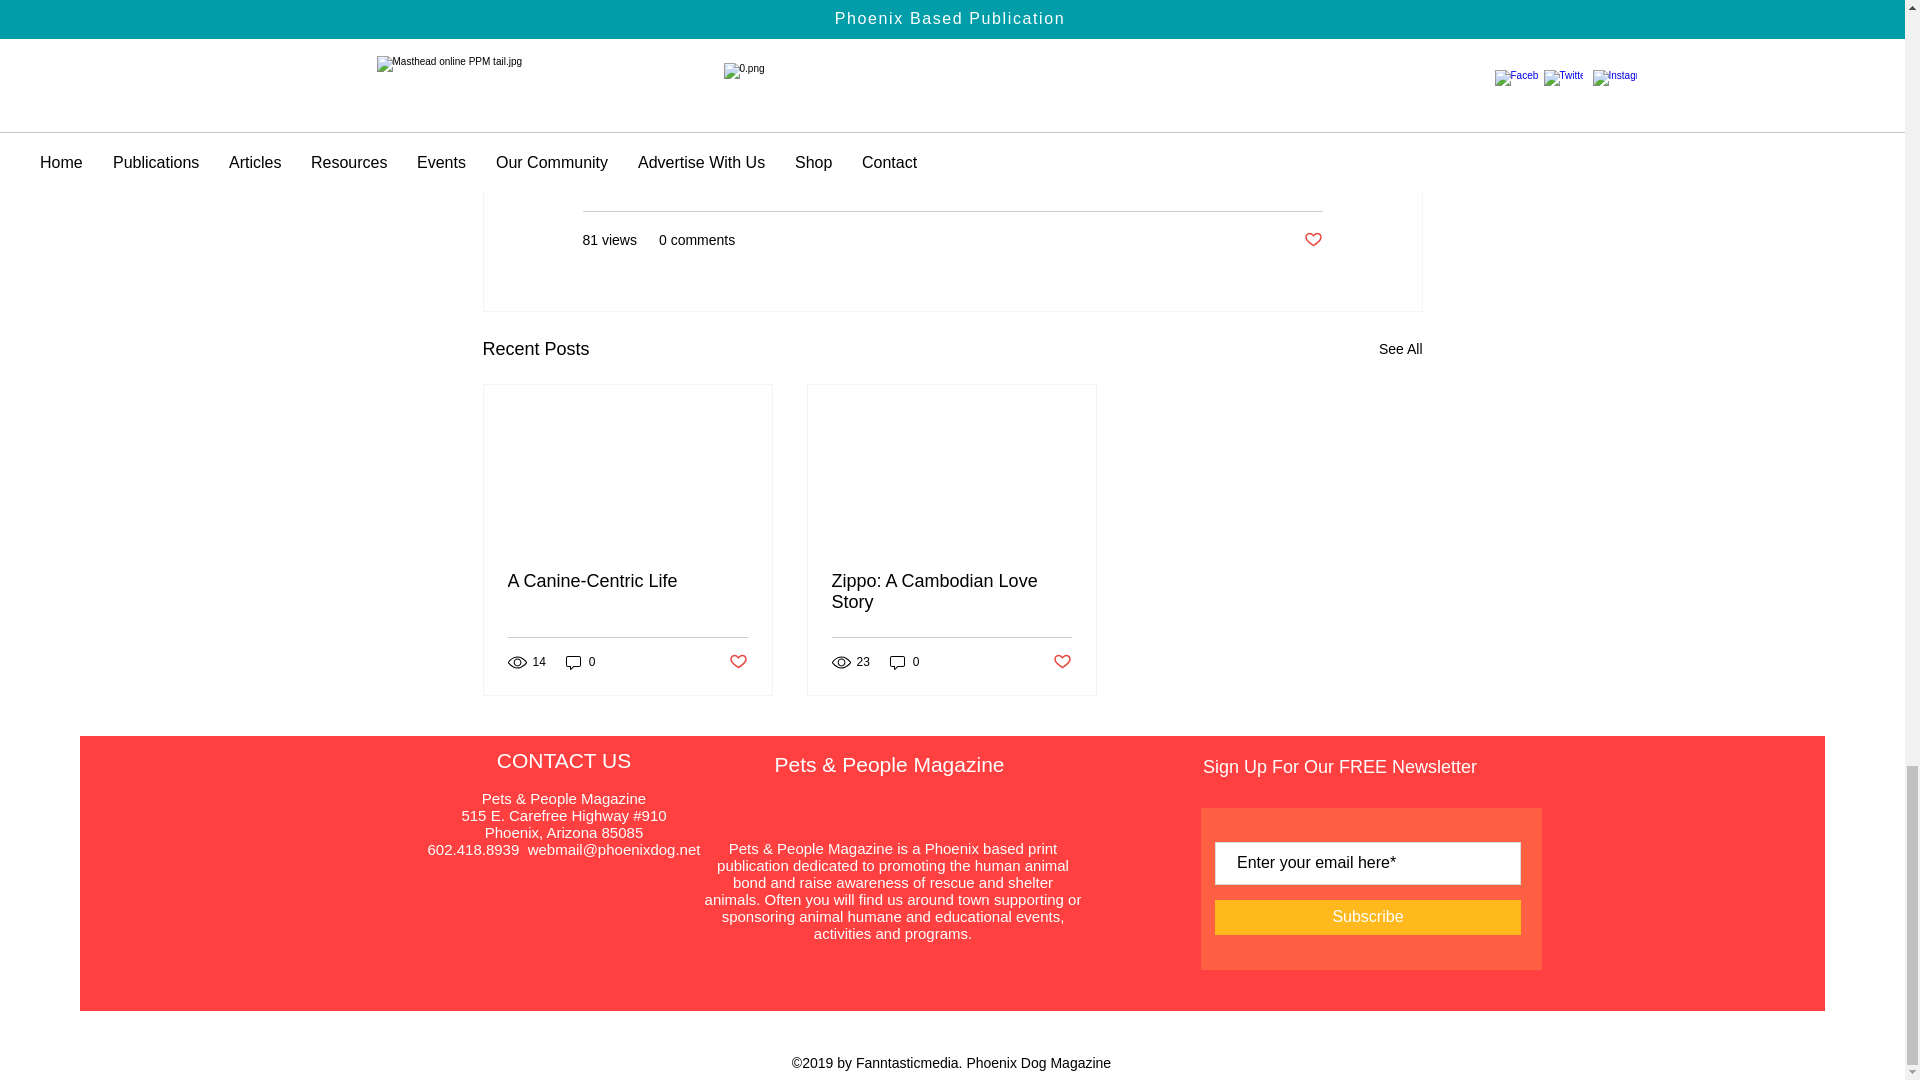 The height and width of the screenshot is (1080, 1920). What do you see at coordinates (1312, 240) in the screenshot?
I see `Post not marked as liked` at bounding box center [1312, 240].